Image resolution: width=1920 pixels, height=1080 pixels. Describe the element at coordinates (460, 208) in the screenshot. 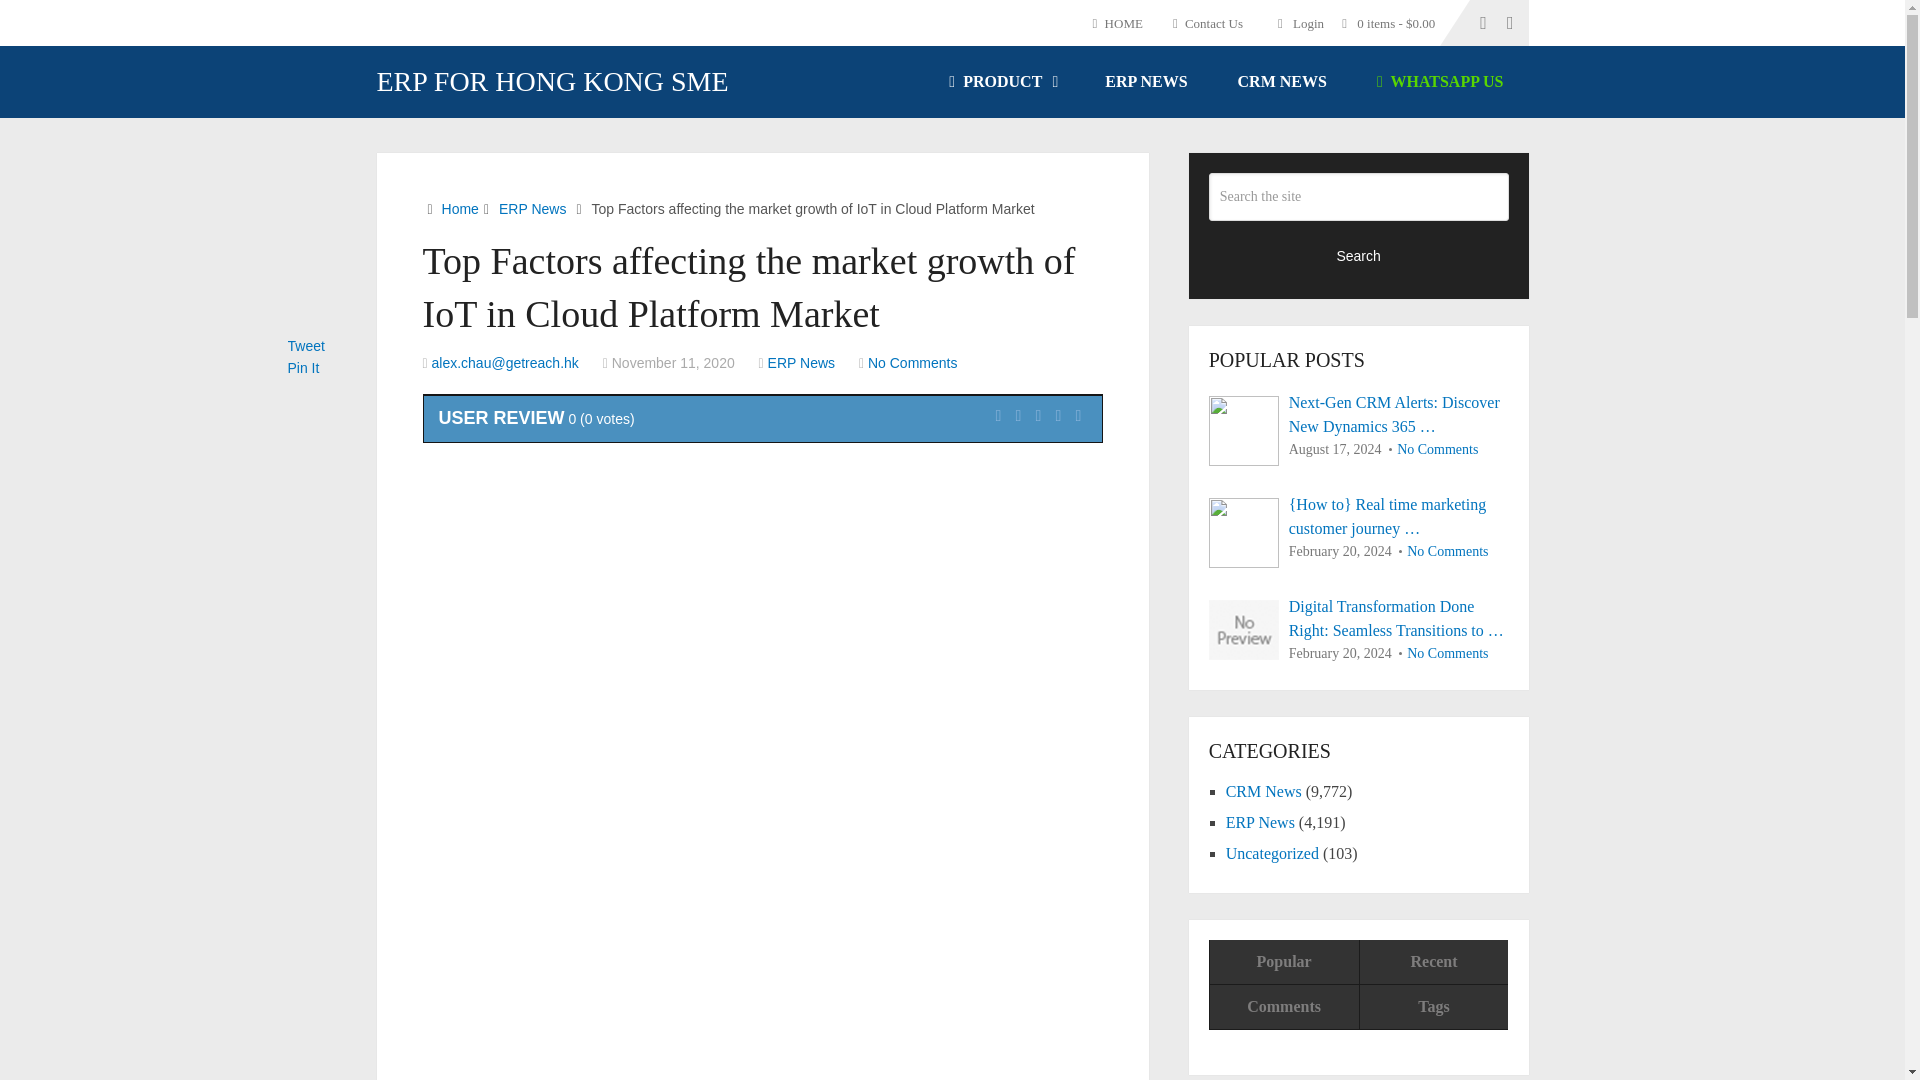

I see `Home` at that location.